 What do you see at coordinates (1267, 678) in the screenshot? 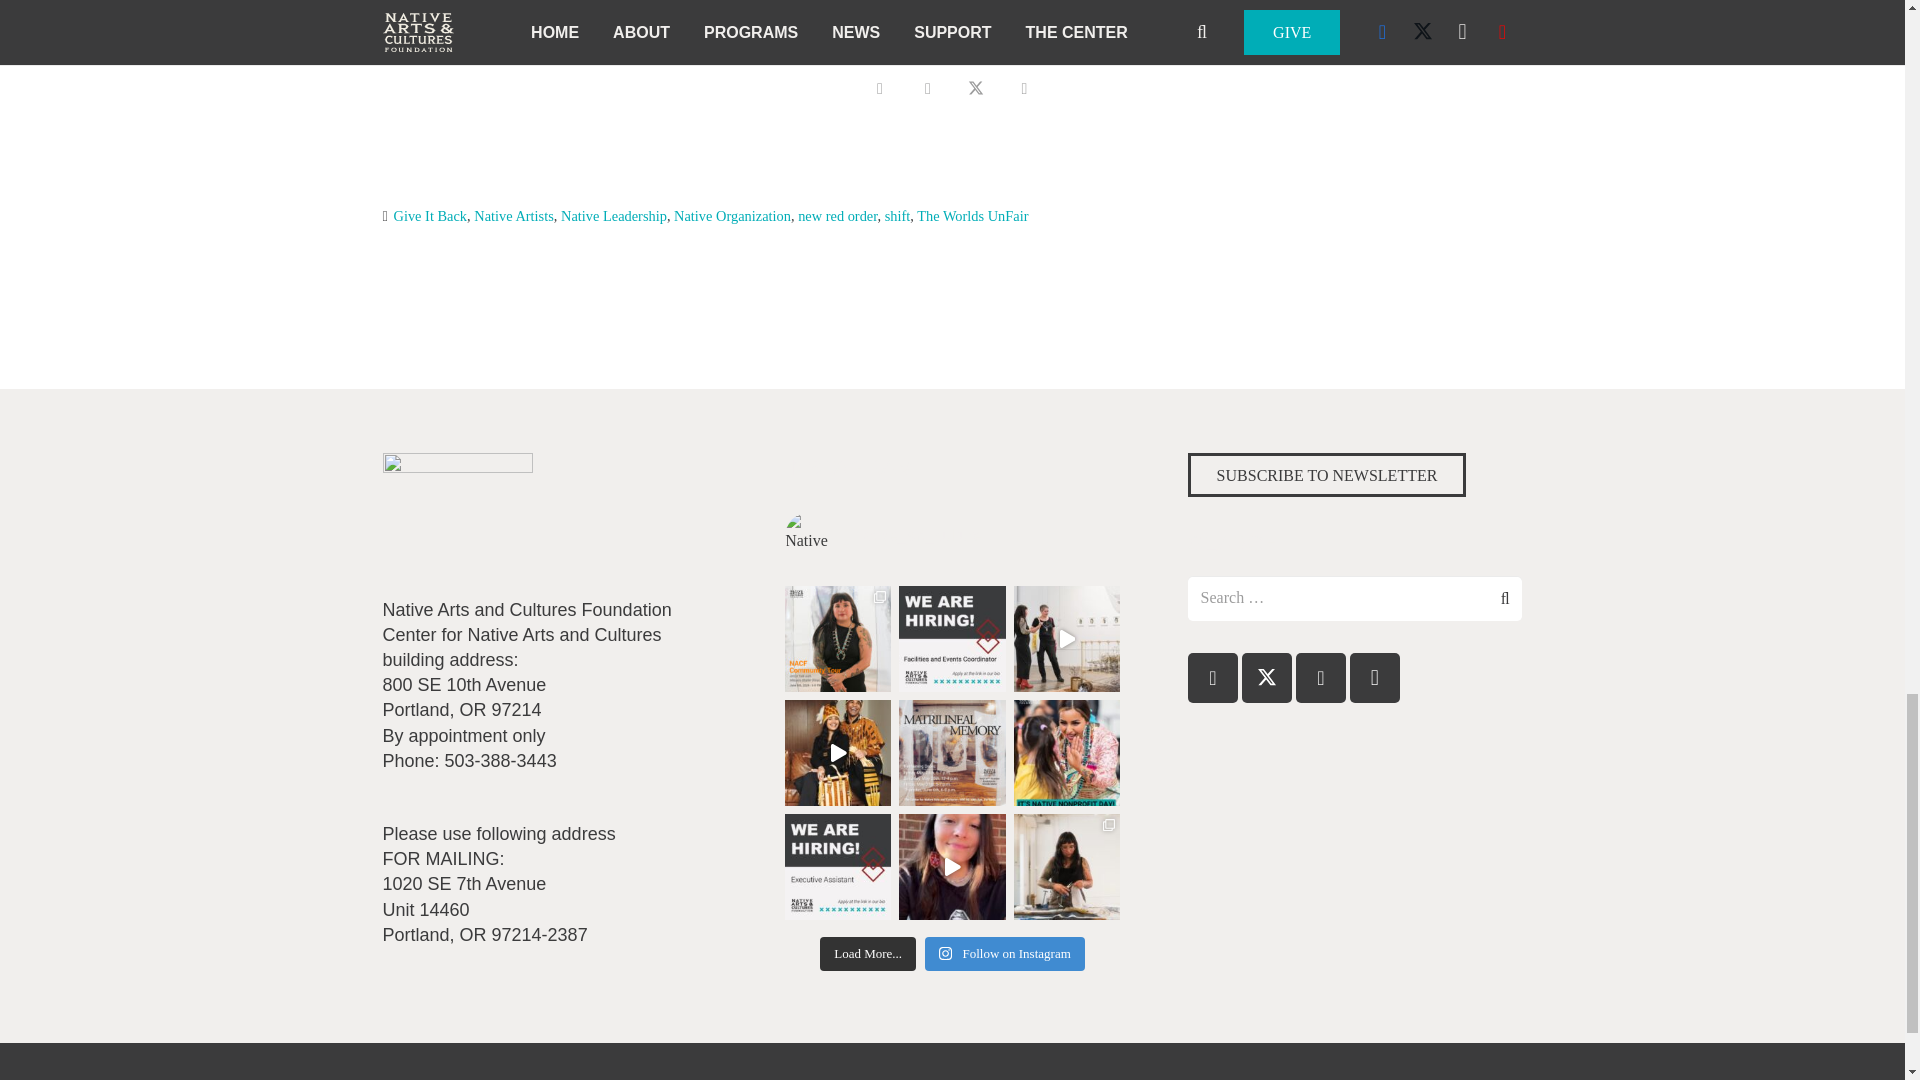
I see `Twitter` at bounding box center [1267, 678].